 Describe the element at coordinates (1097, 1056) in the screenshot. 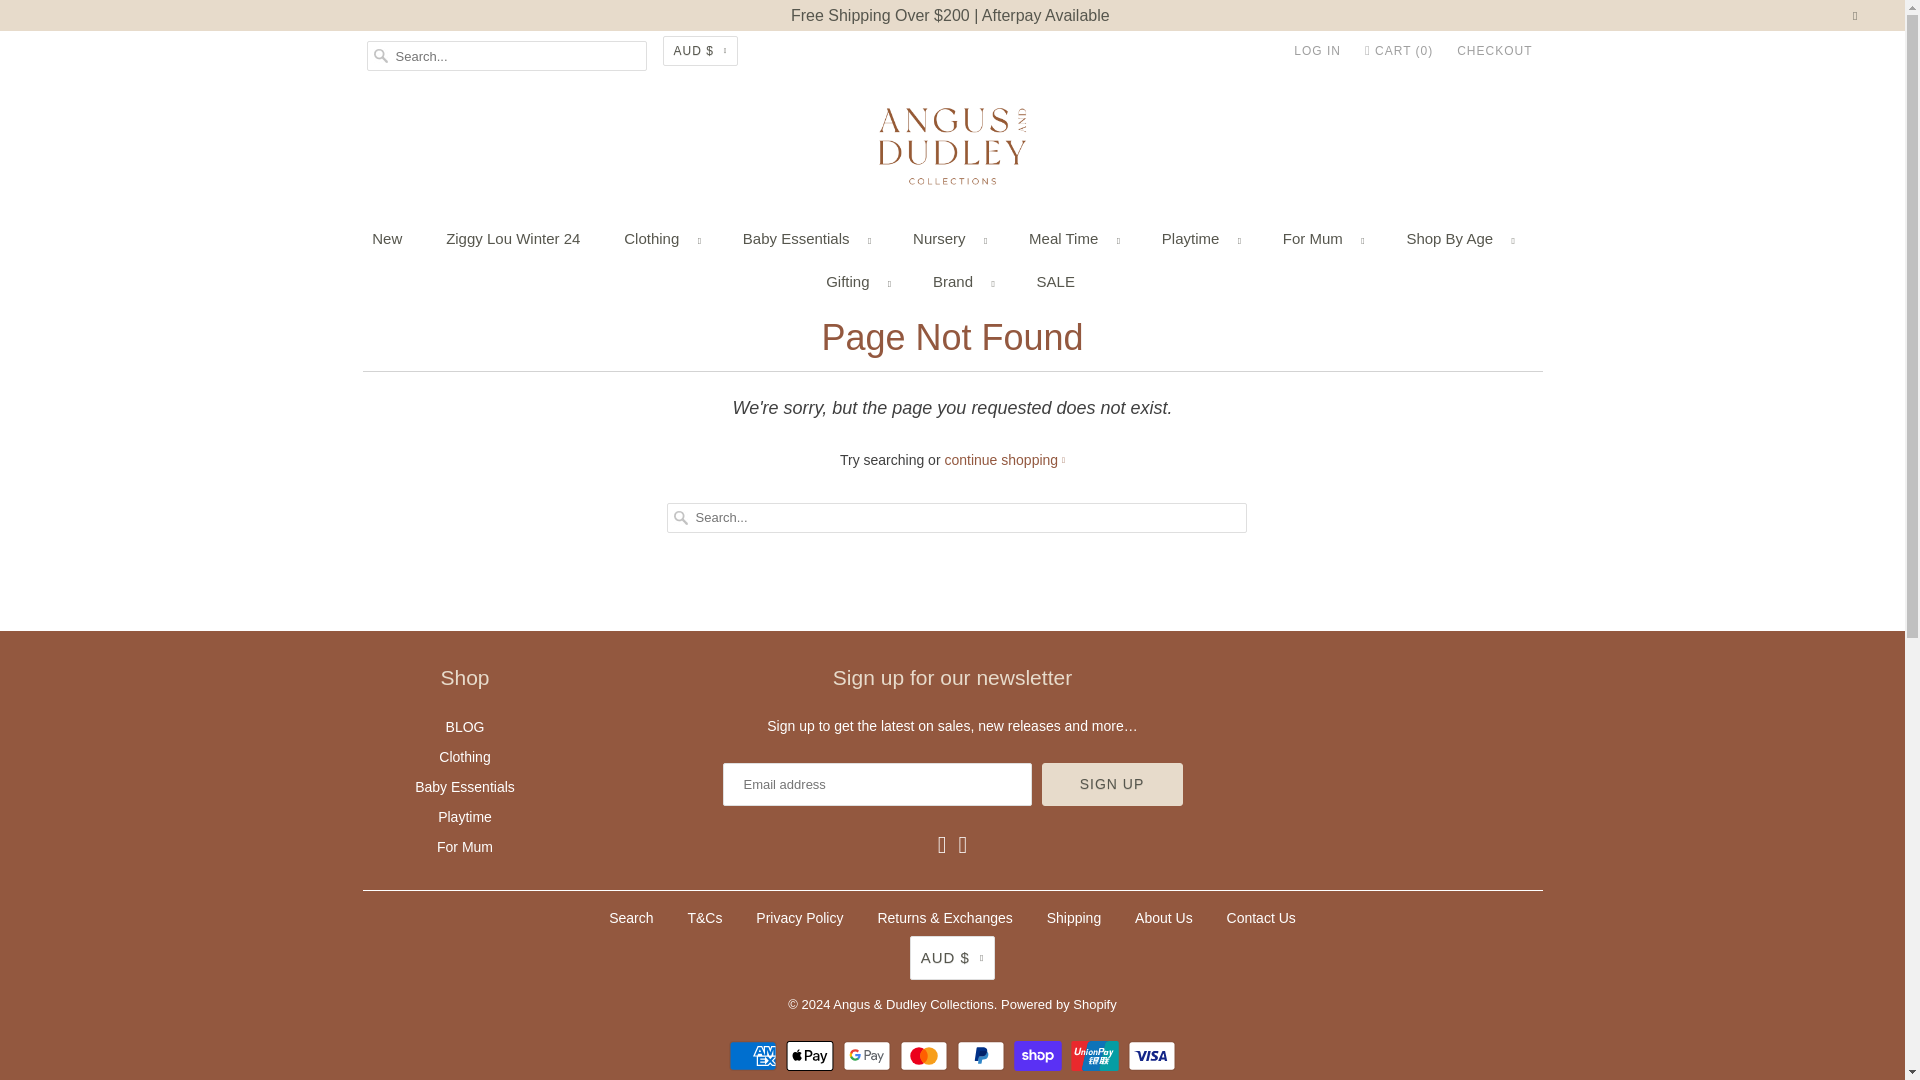

I see `Union Pay` at that location.